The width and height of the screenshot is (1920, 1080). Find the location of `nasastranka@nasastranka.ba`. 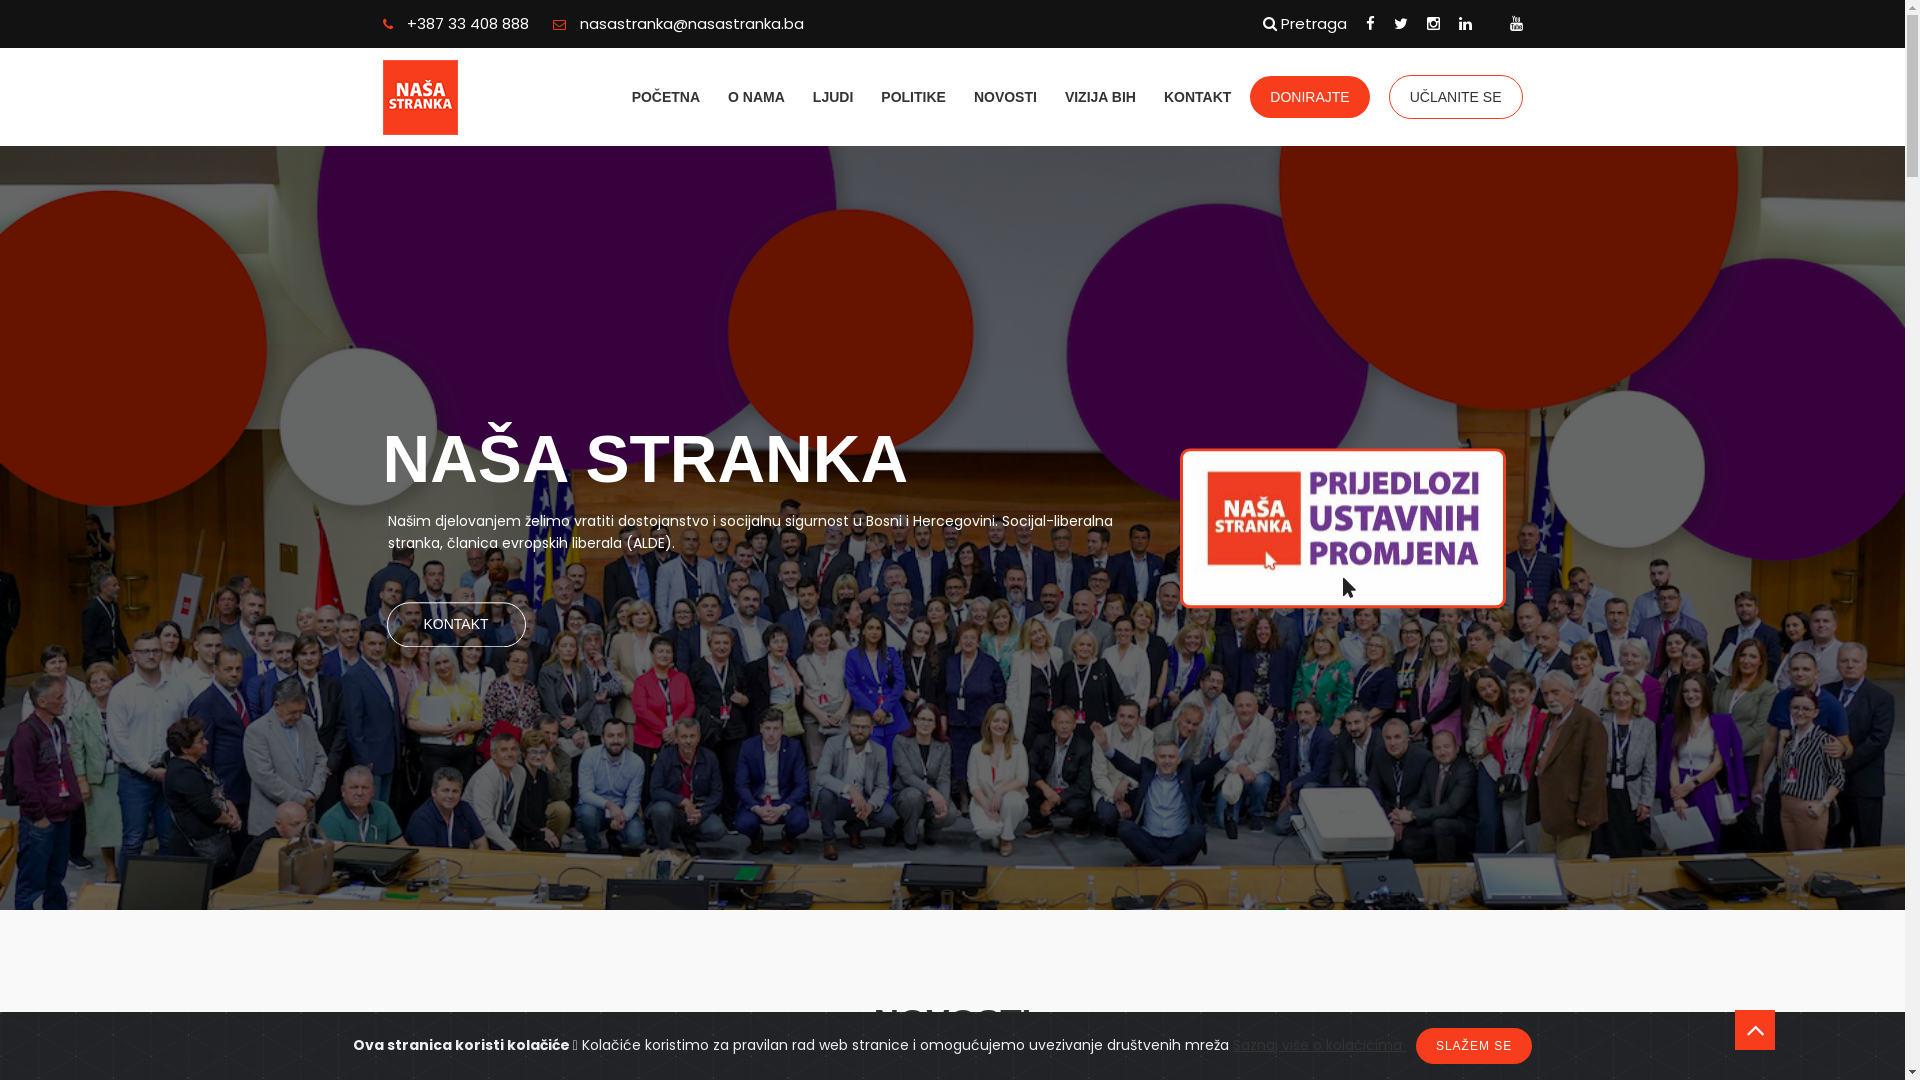

nasastranka@nasastranka.ba is located at coordinates (678, 24).